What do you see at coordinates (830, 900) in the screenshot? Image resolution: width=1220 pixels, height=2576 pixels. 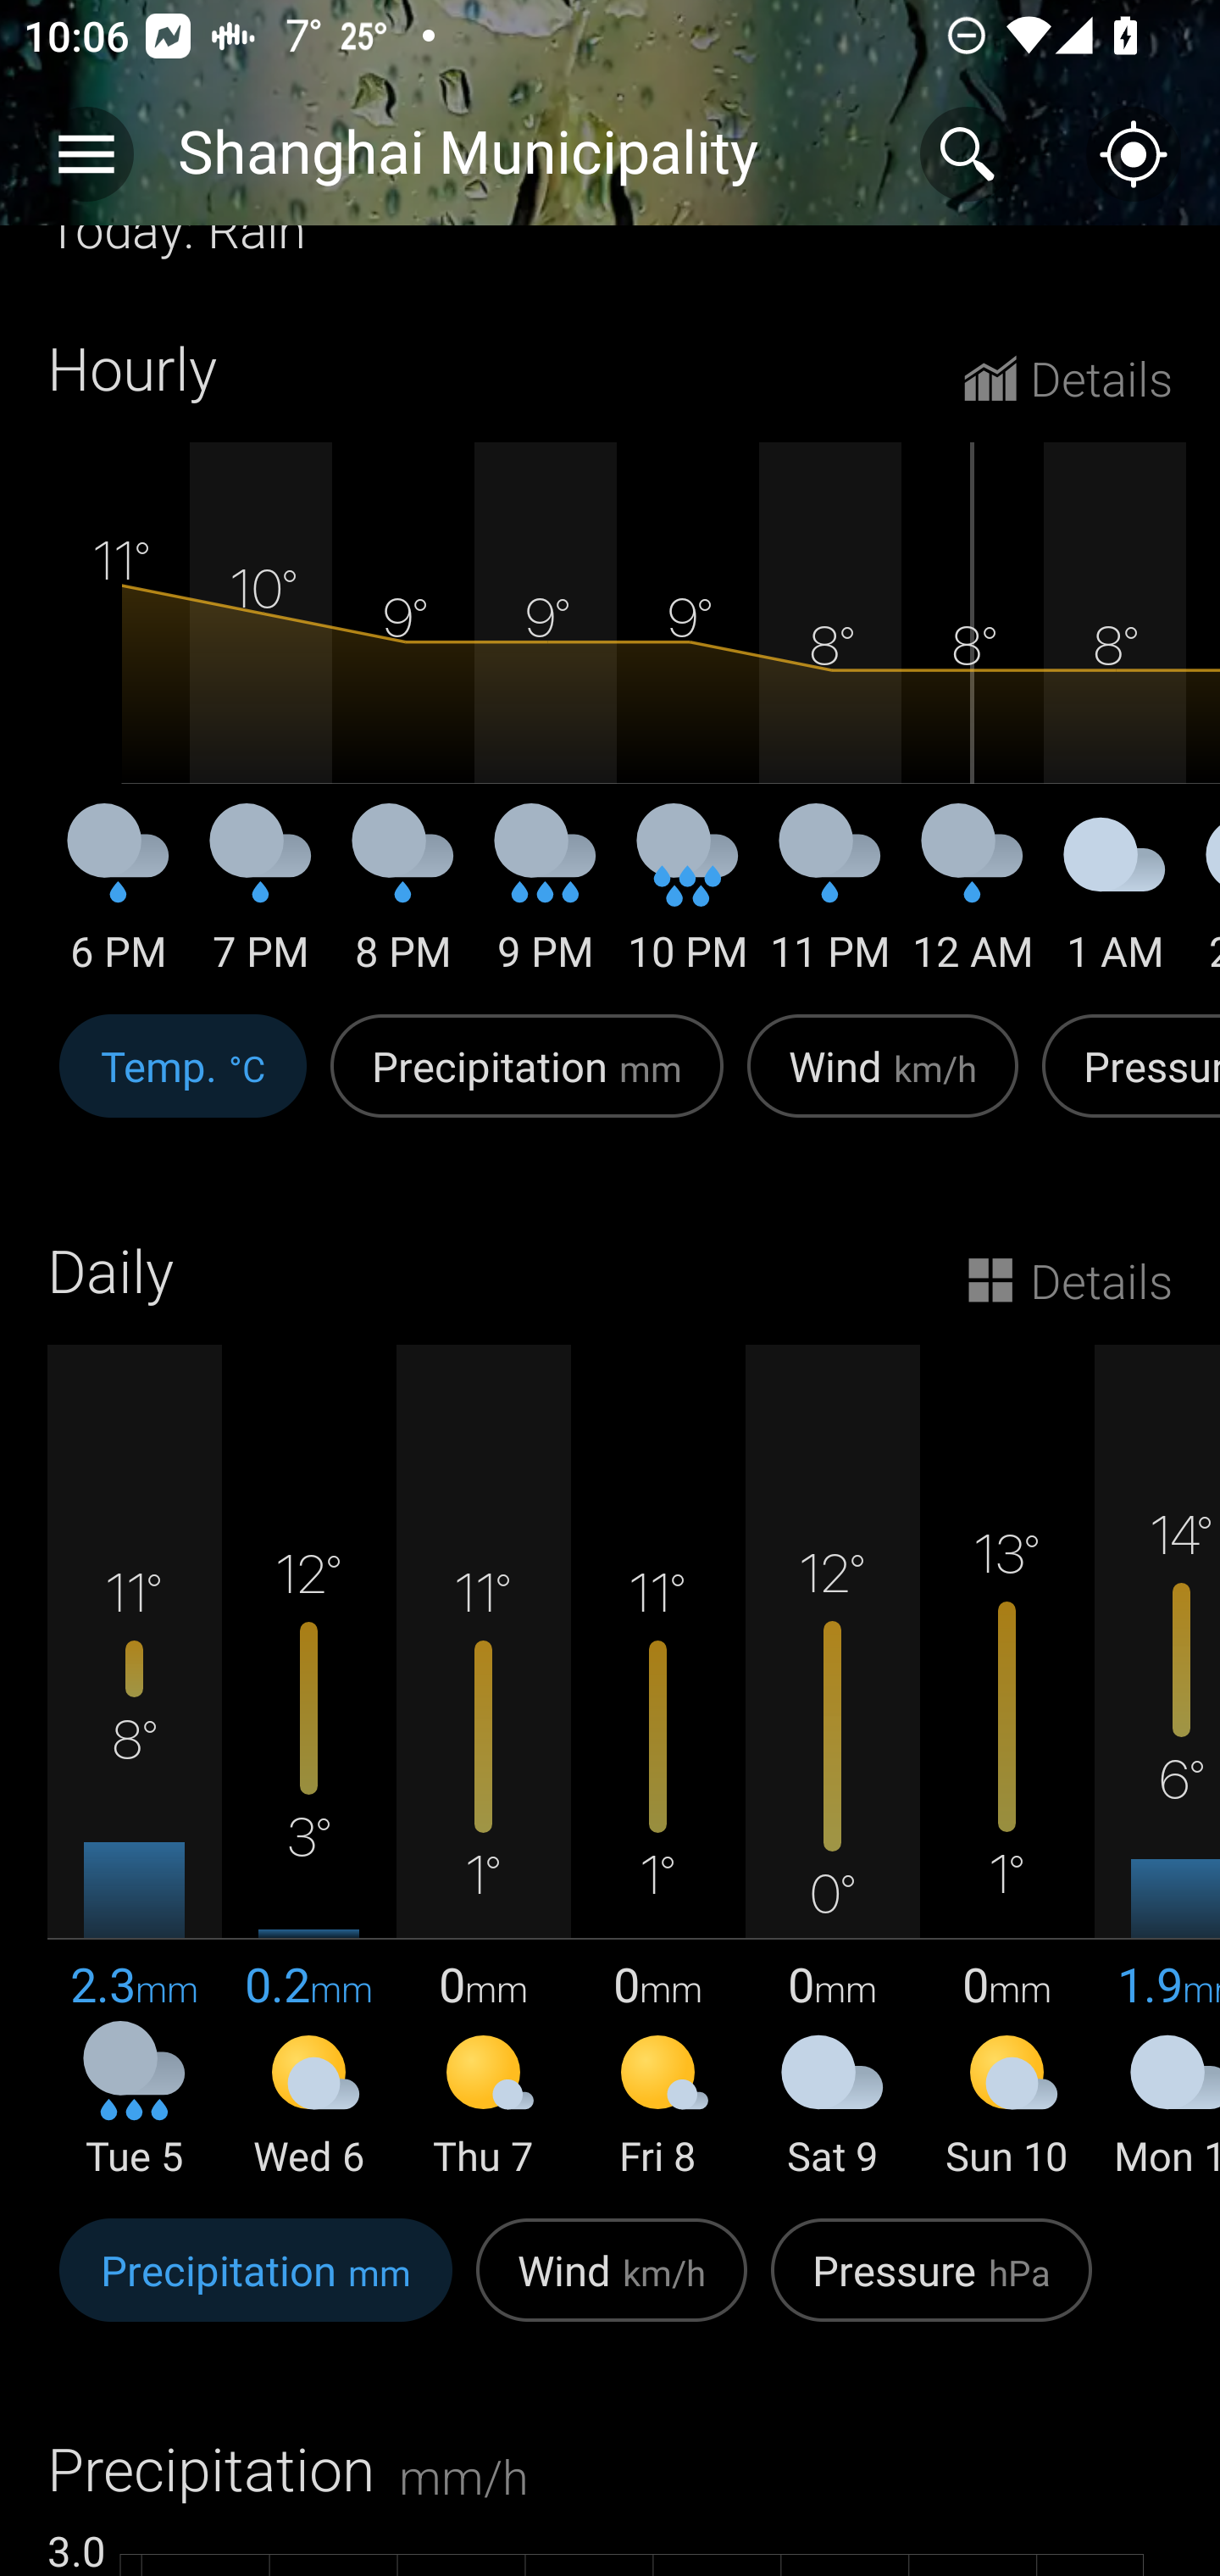 I see `11 PM` at bounding box center [830, 900].